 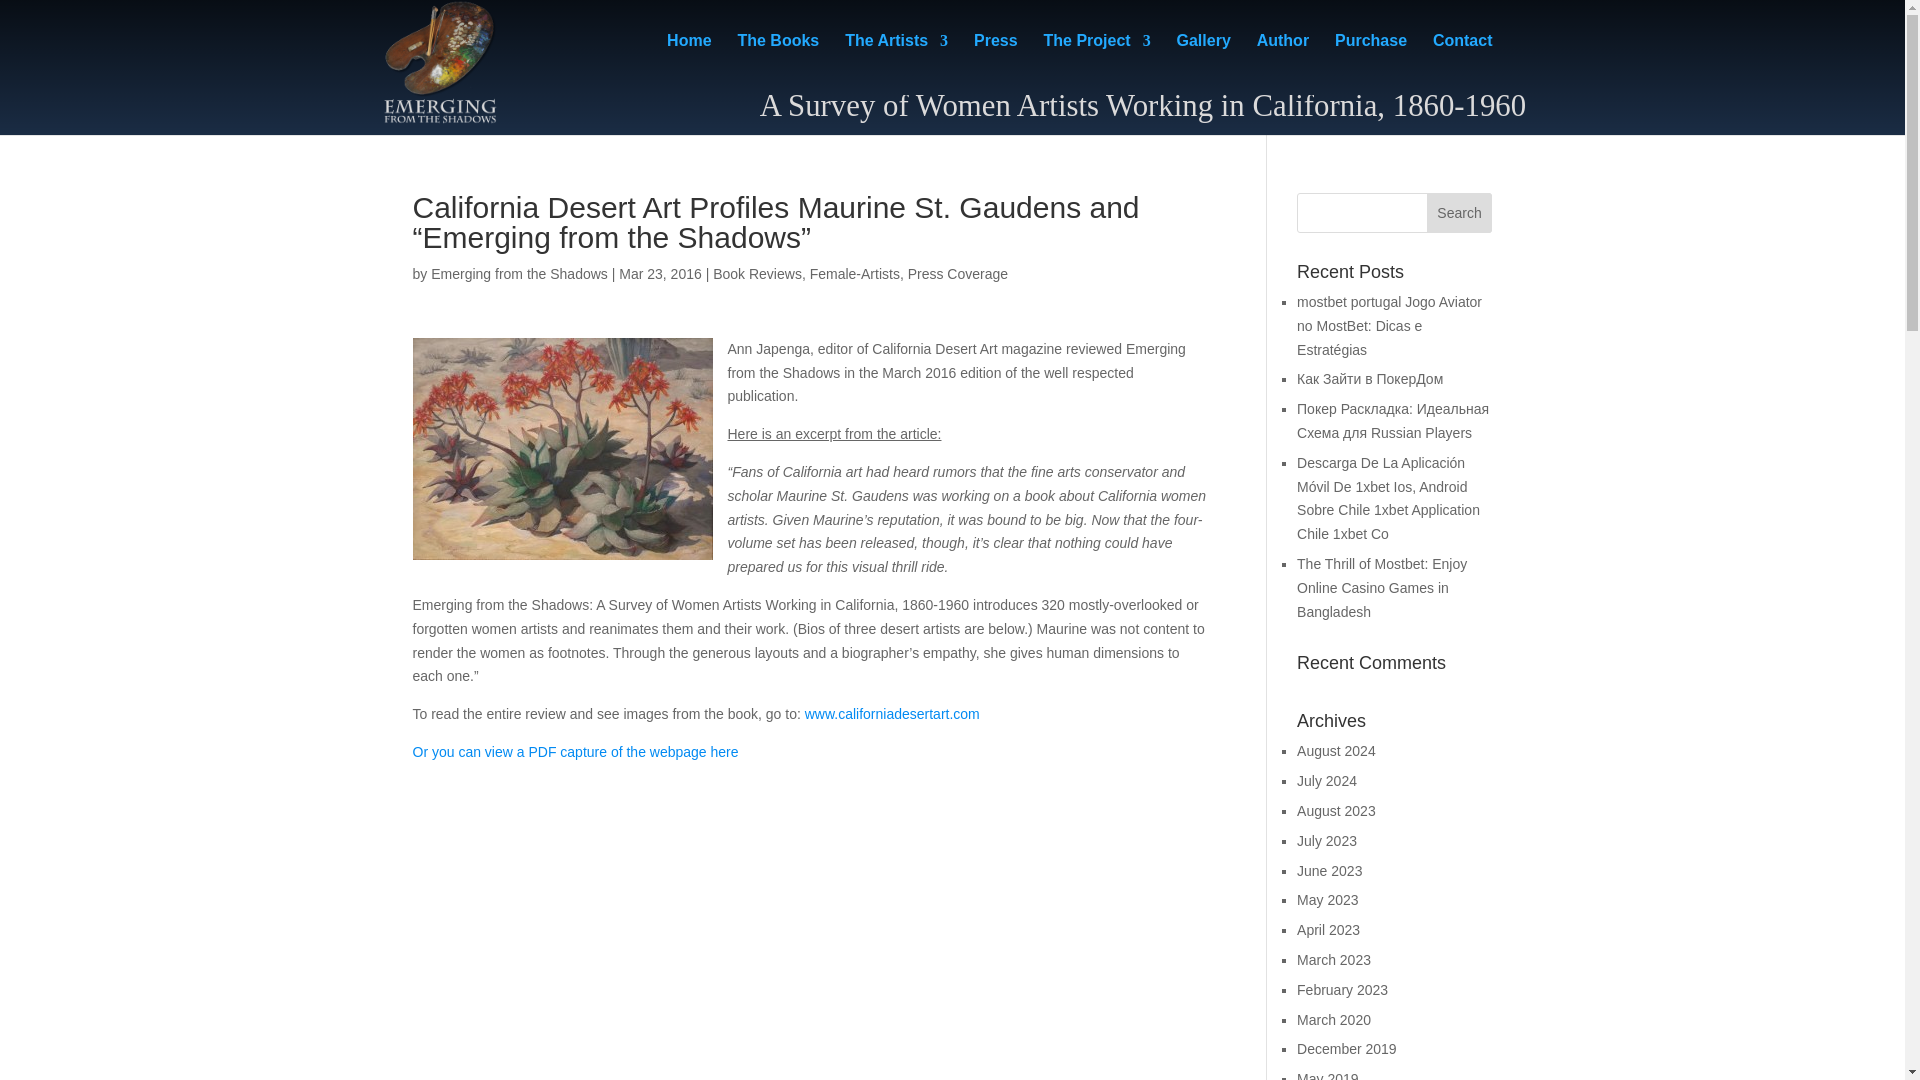 What do you see at coordinates (757, 273) in the screenshot?
I see `Book Reviews` at bounding box center [757, 273].